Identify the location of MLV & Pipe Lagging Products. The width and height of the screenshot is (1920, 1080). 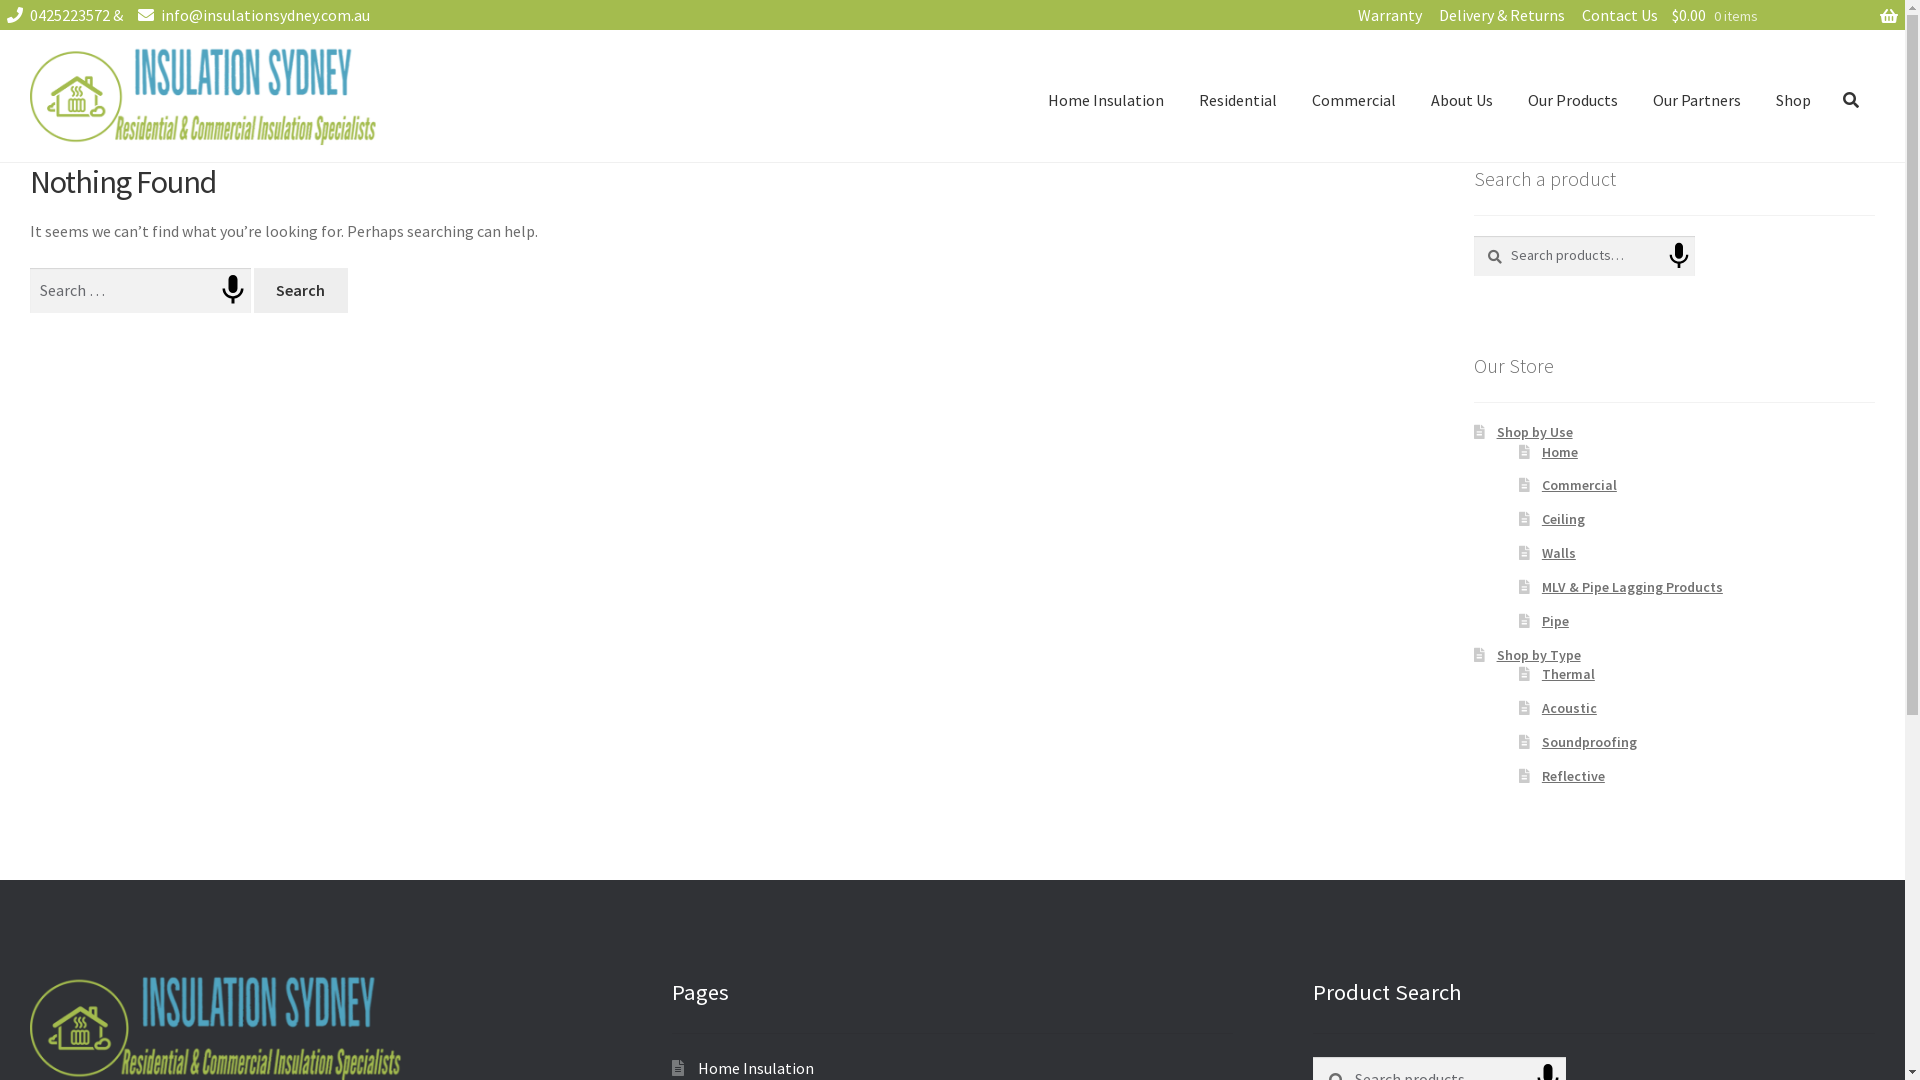
(1632, 587).